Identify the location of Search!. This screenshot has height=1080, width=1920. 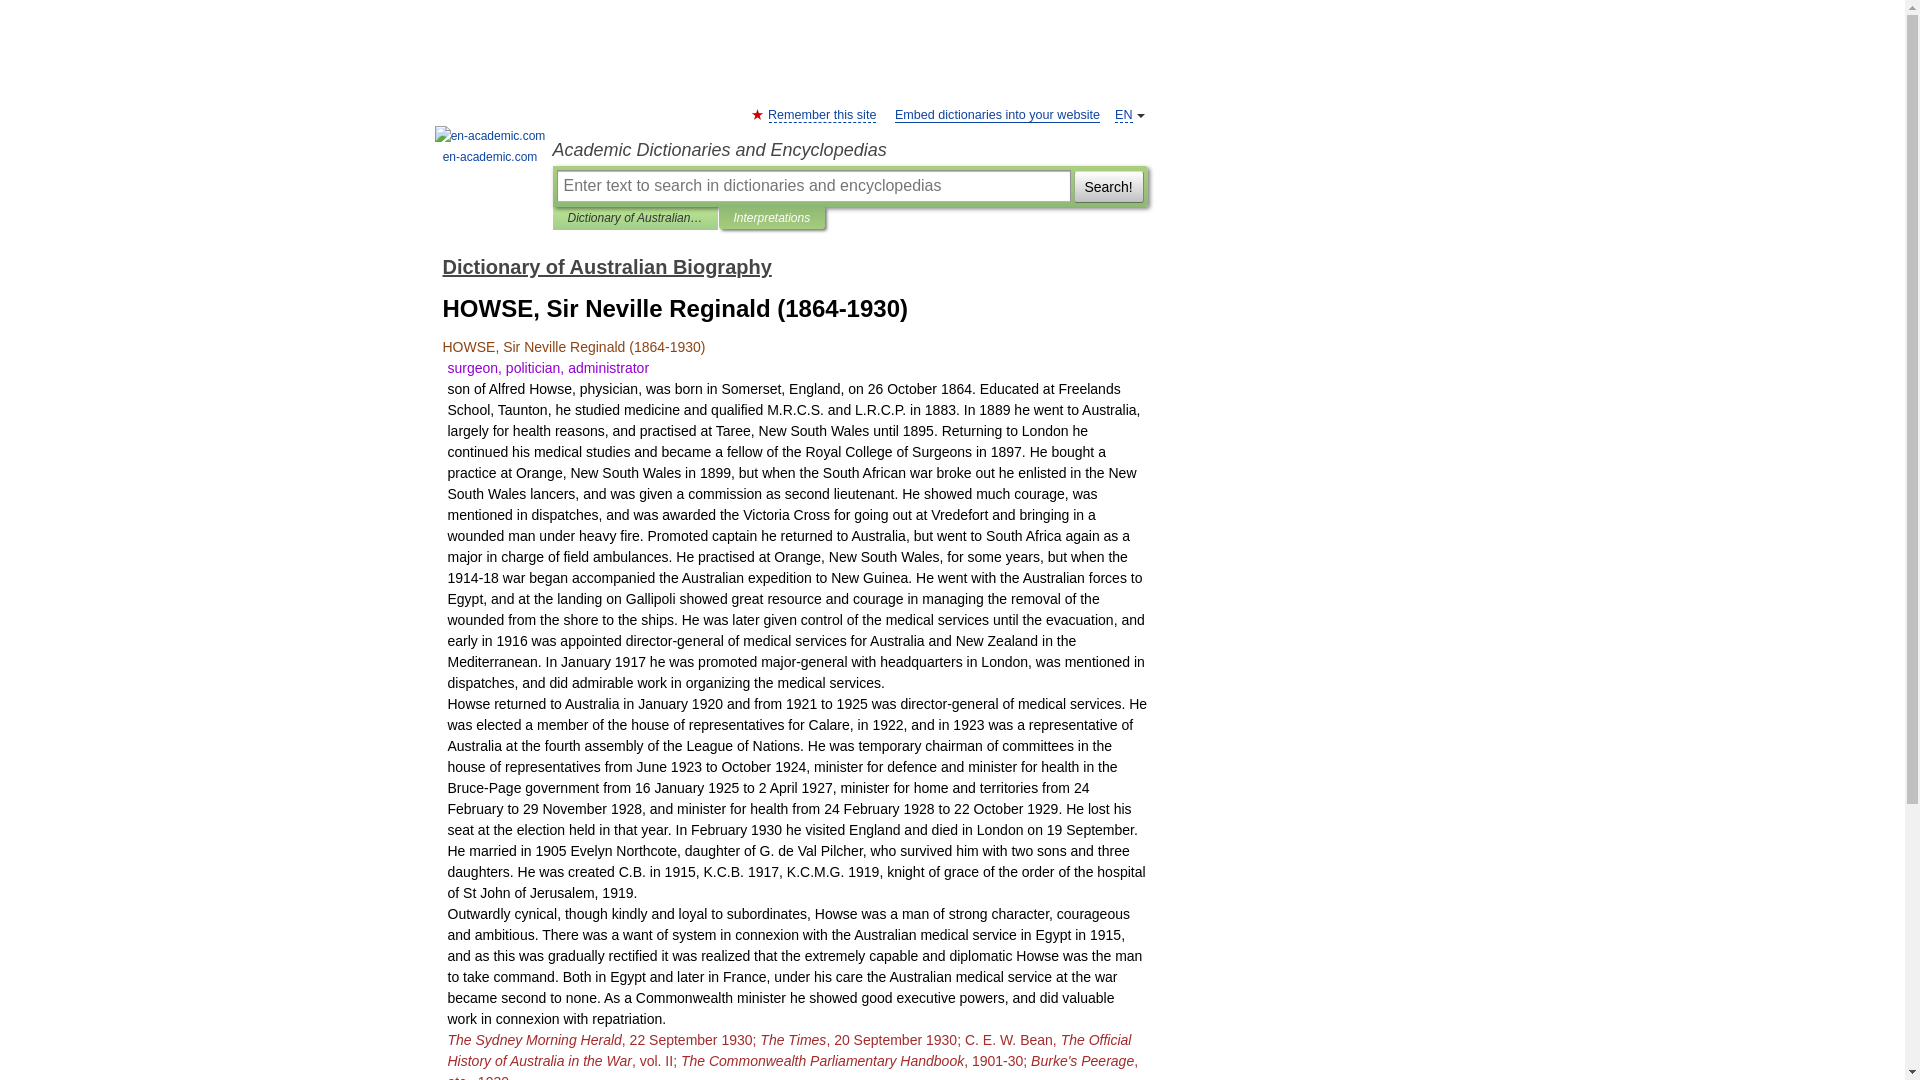
(1108, 185).